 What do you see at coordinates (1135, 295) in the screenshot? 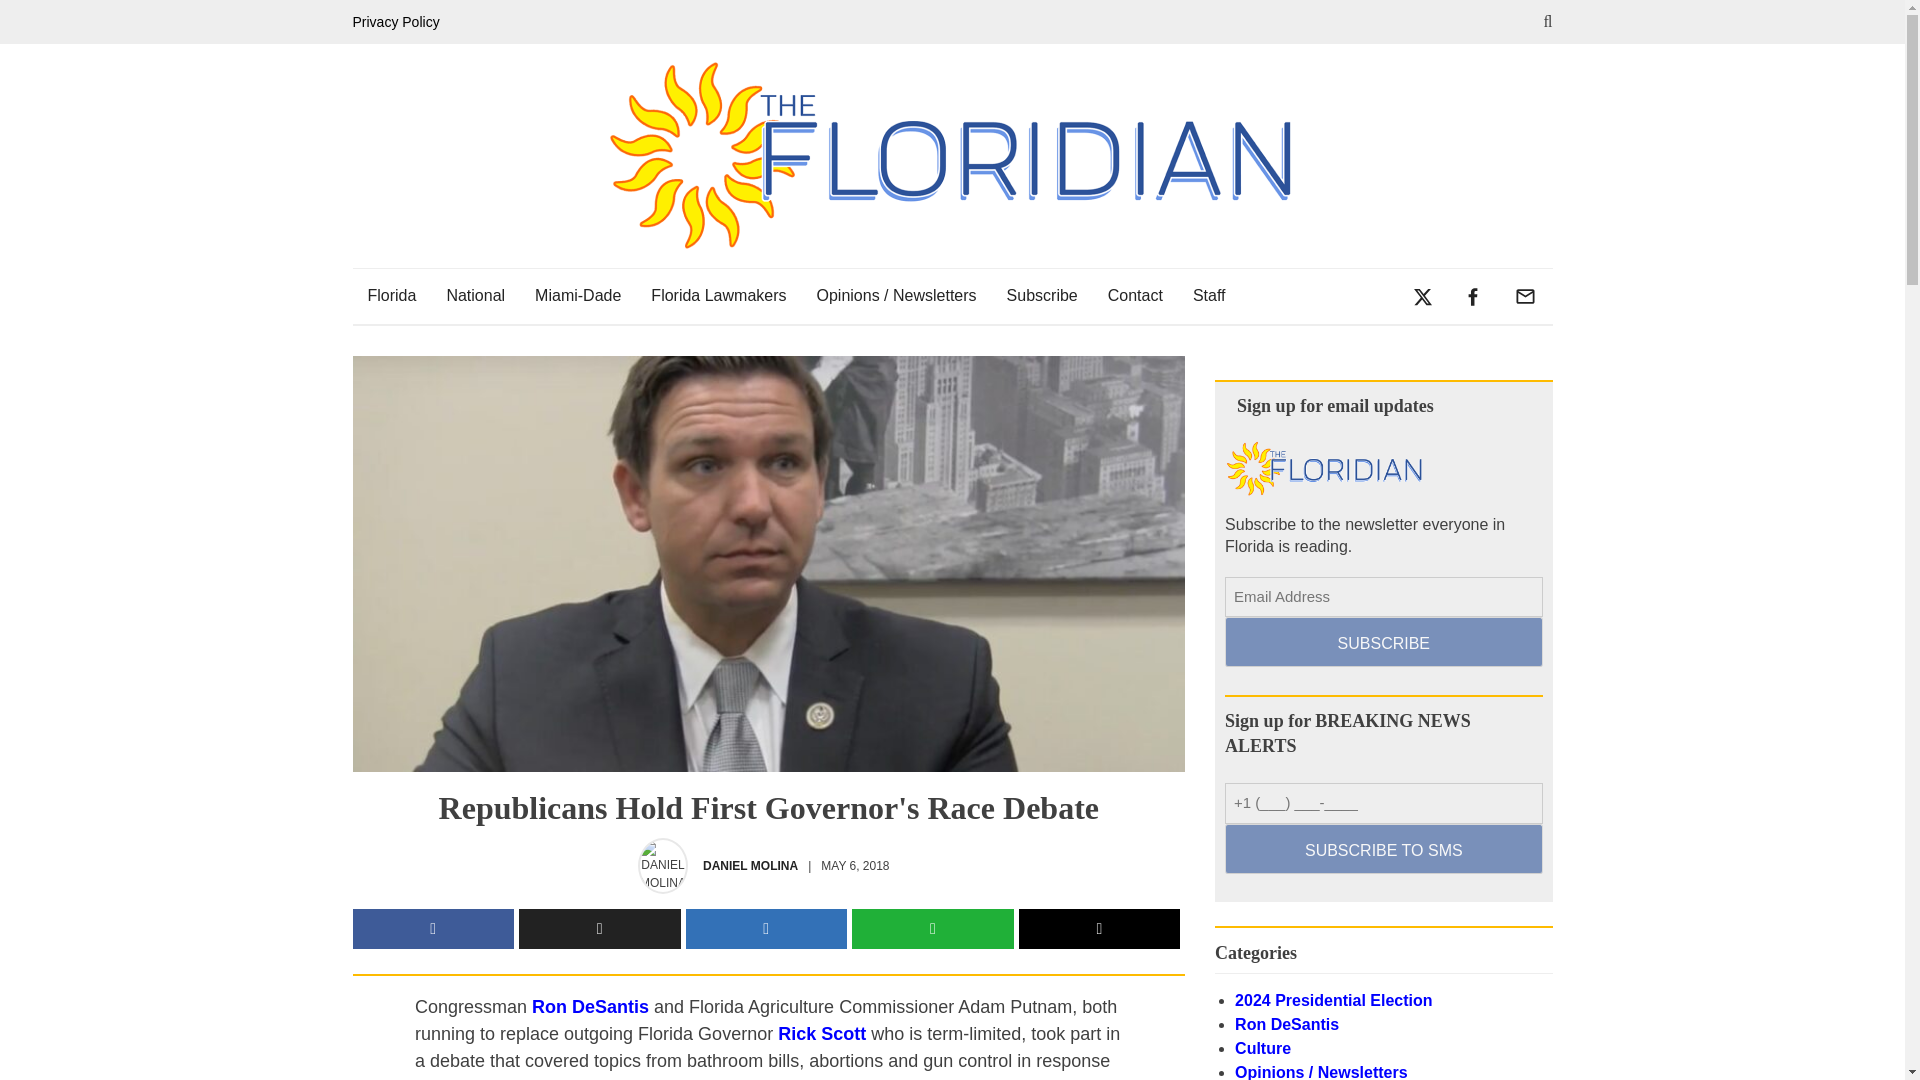
I see `Contact` at bounding box center [1135, 295].